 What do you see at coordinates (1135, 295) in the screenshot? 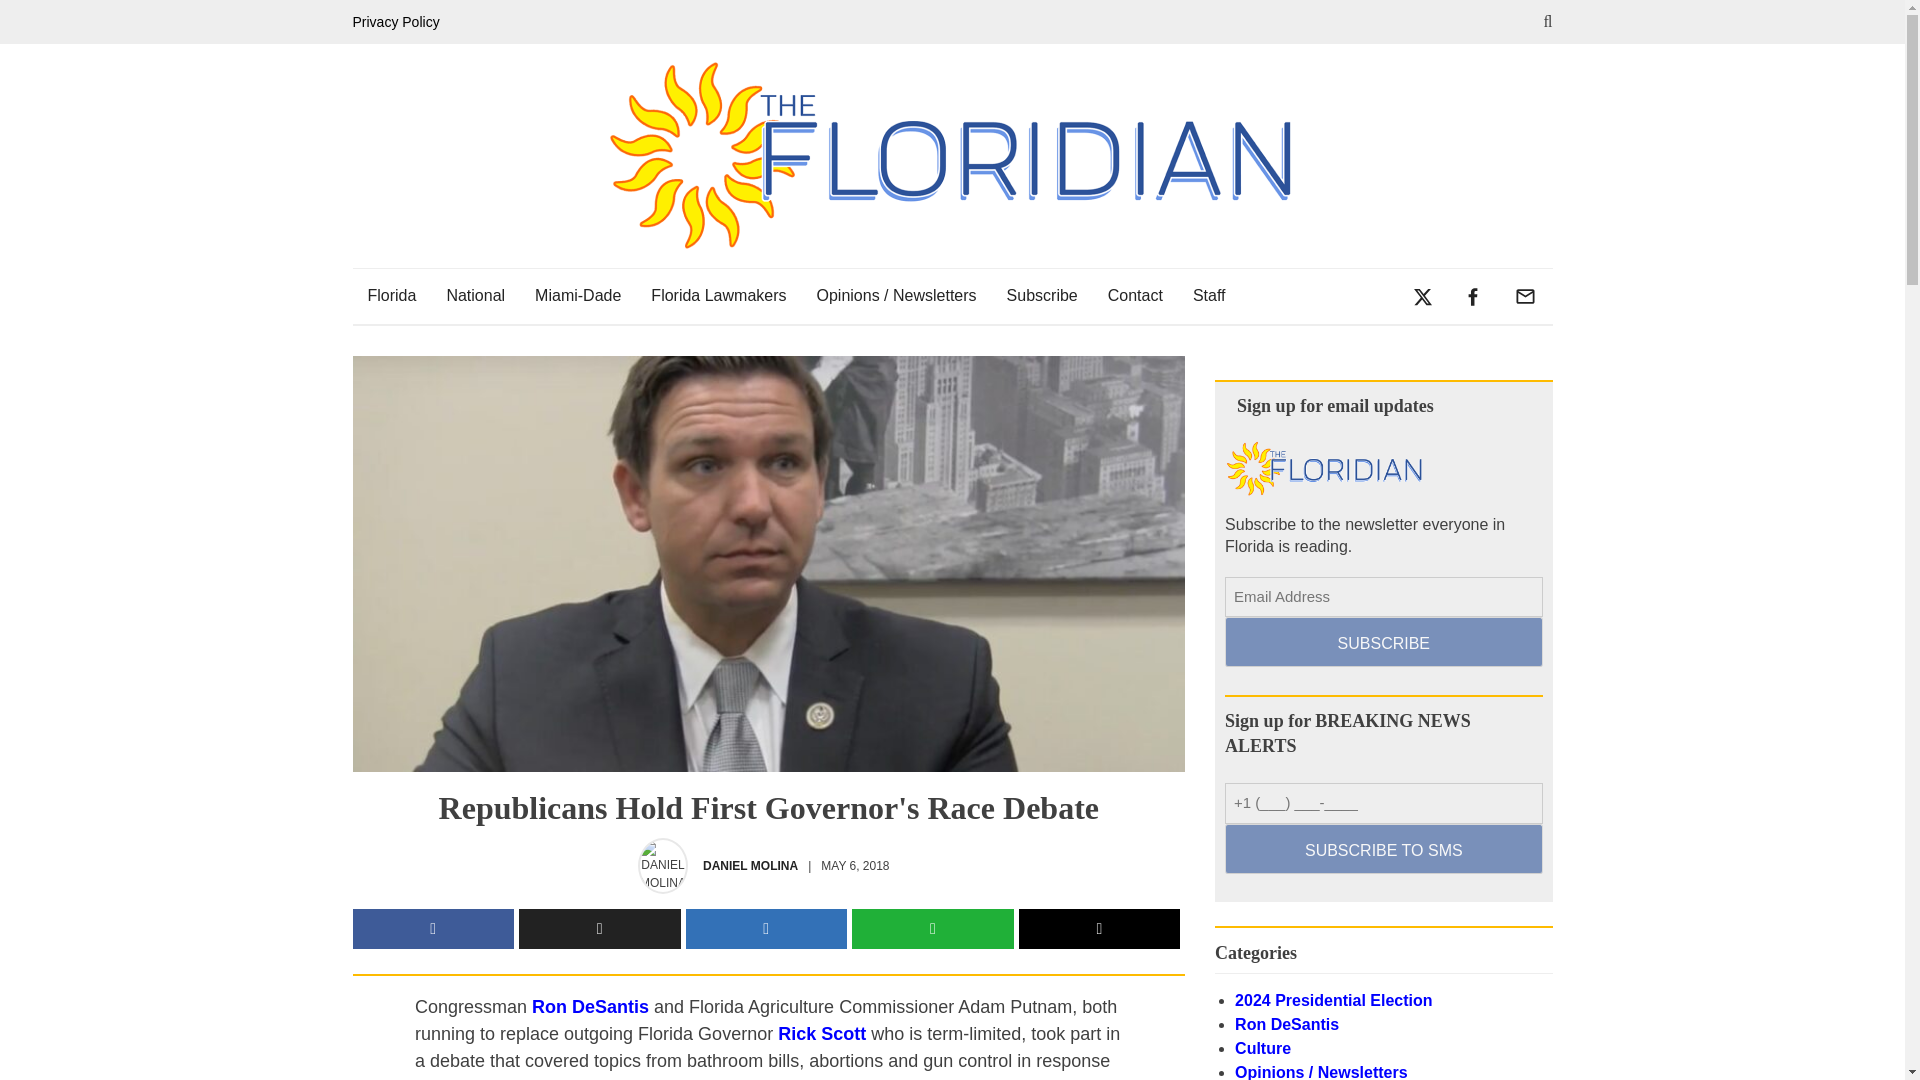
I see `Contact` at bounding box center [1135, 295].